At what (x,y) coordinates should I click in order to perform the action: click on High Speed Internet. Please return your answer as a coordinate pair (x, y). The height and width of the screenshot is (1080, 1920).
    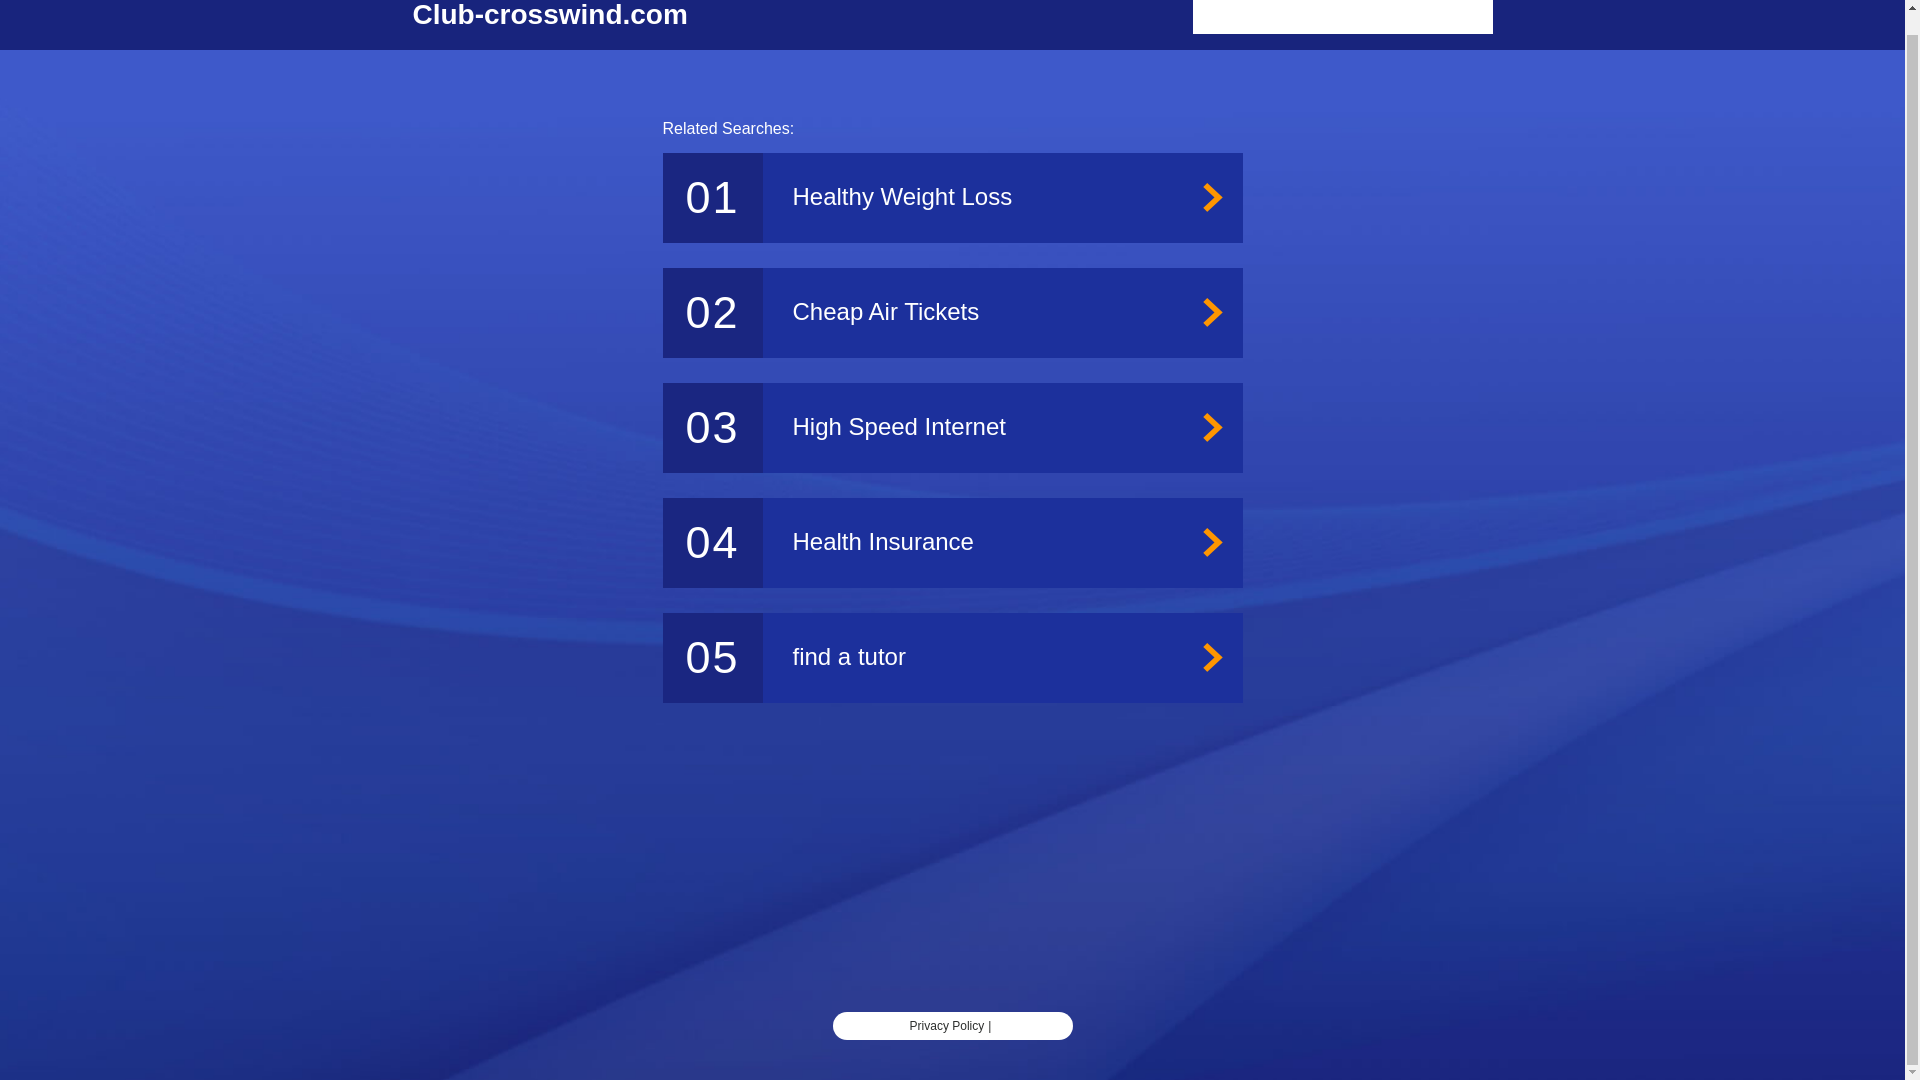
    Looking at the image, I should click on (952, 428).